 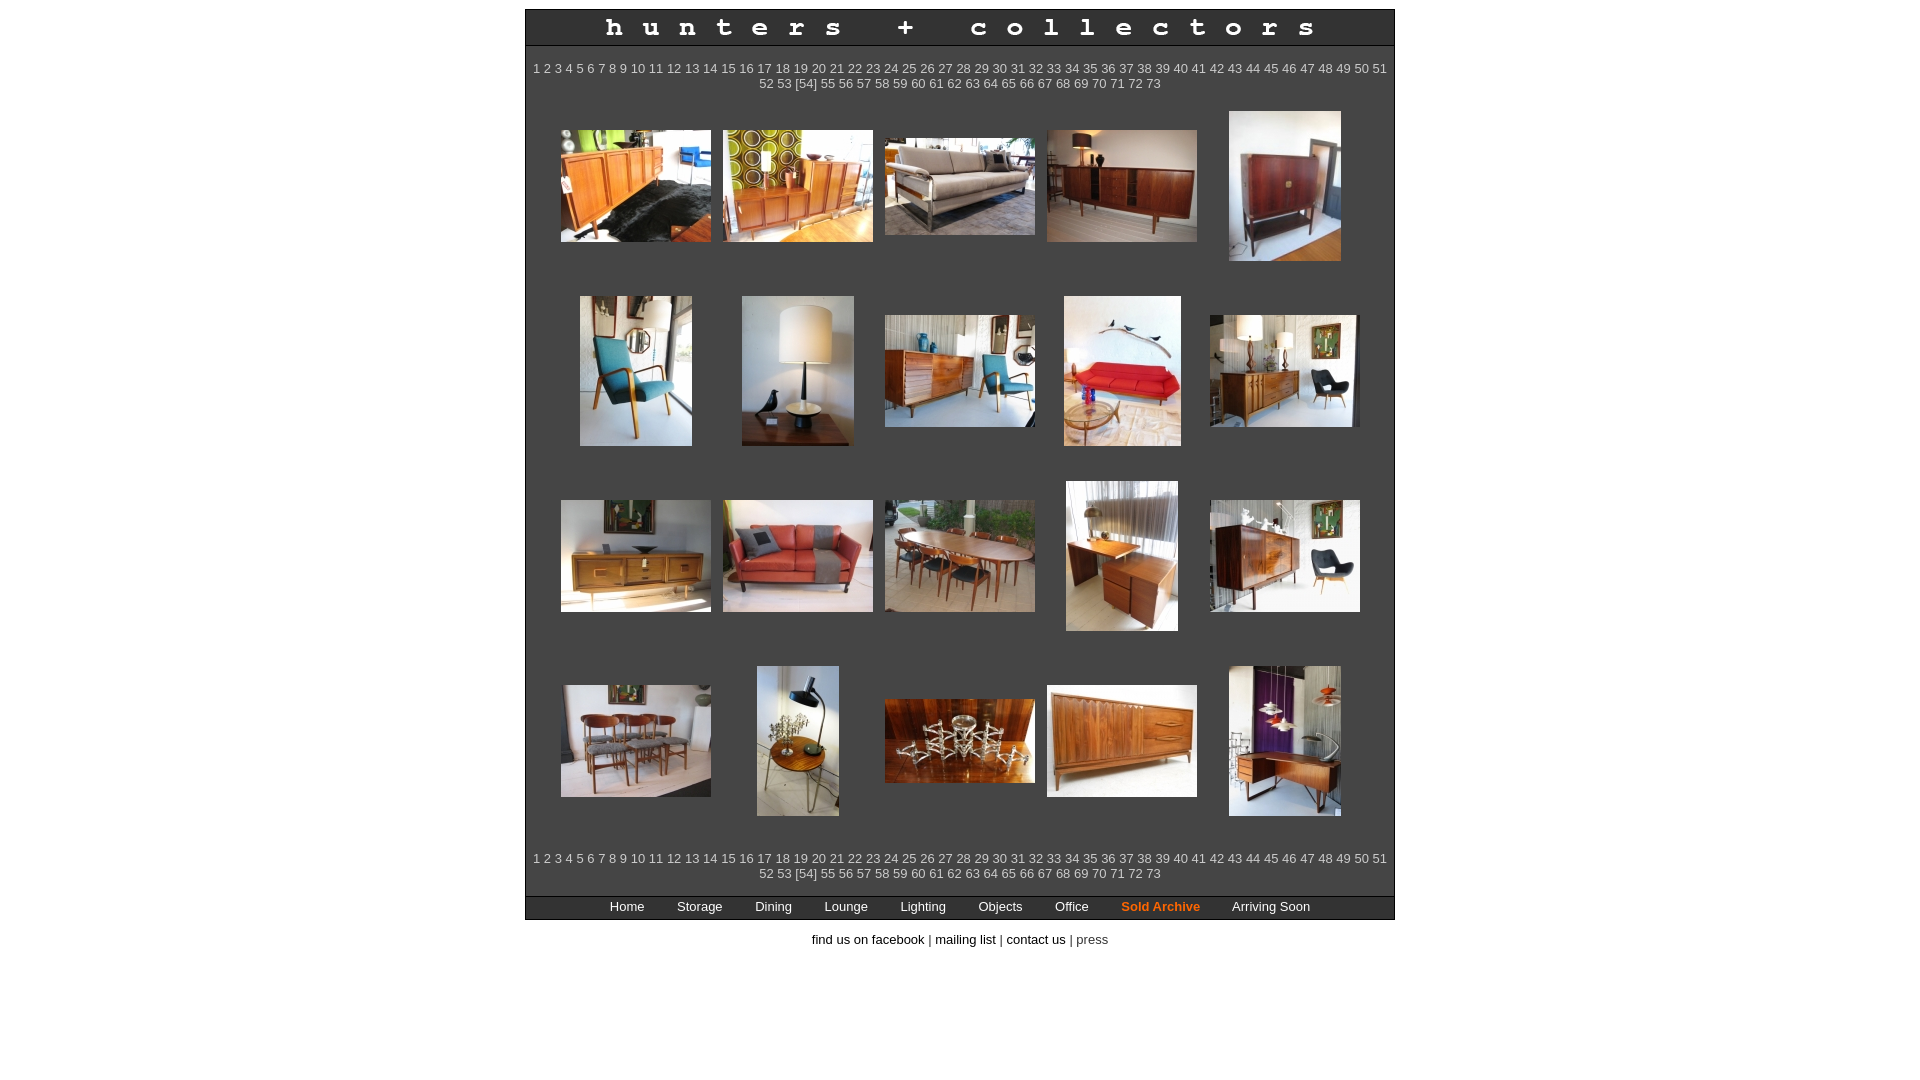 I want to click on 15, so click(x=728, y=68).